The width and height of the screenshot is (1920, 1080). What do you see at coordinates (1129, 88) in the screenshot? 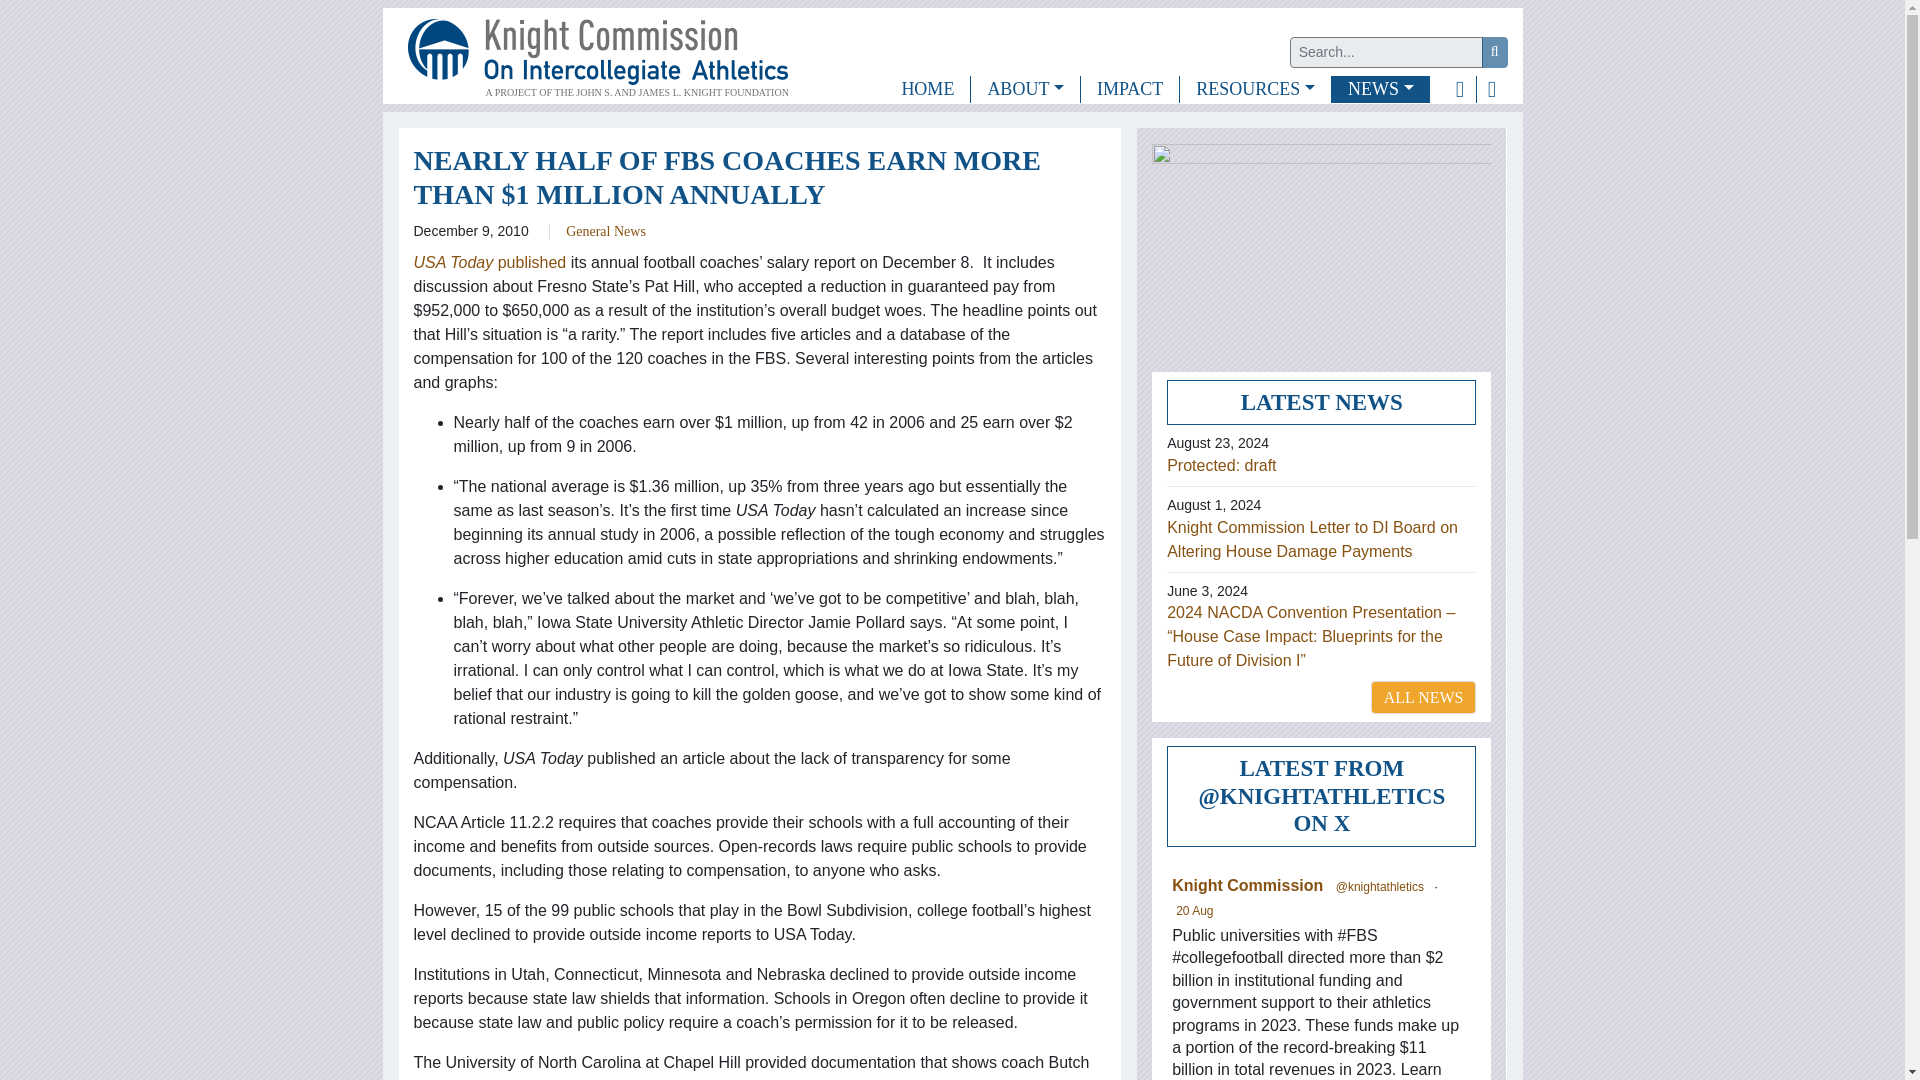
I see `IMPACT` at bounding box center [1129, 88].